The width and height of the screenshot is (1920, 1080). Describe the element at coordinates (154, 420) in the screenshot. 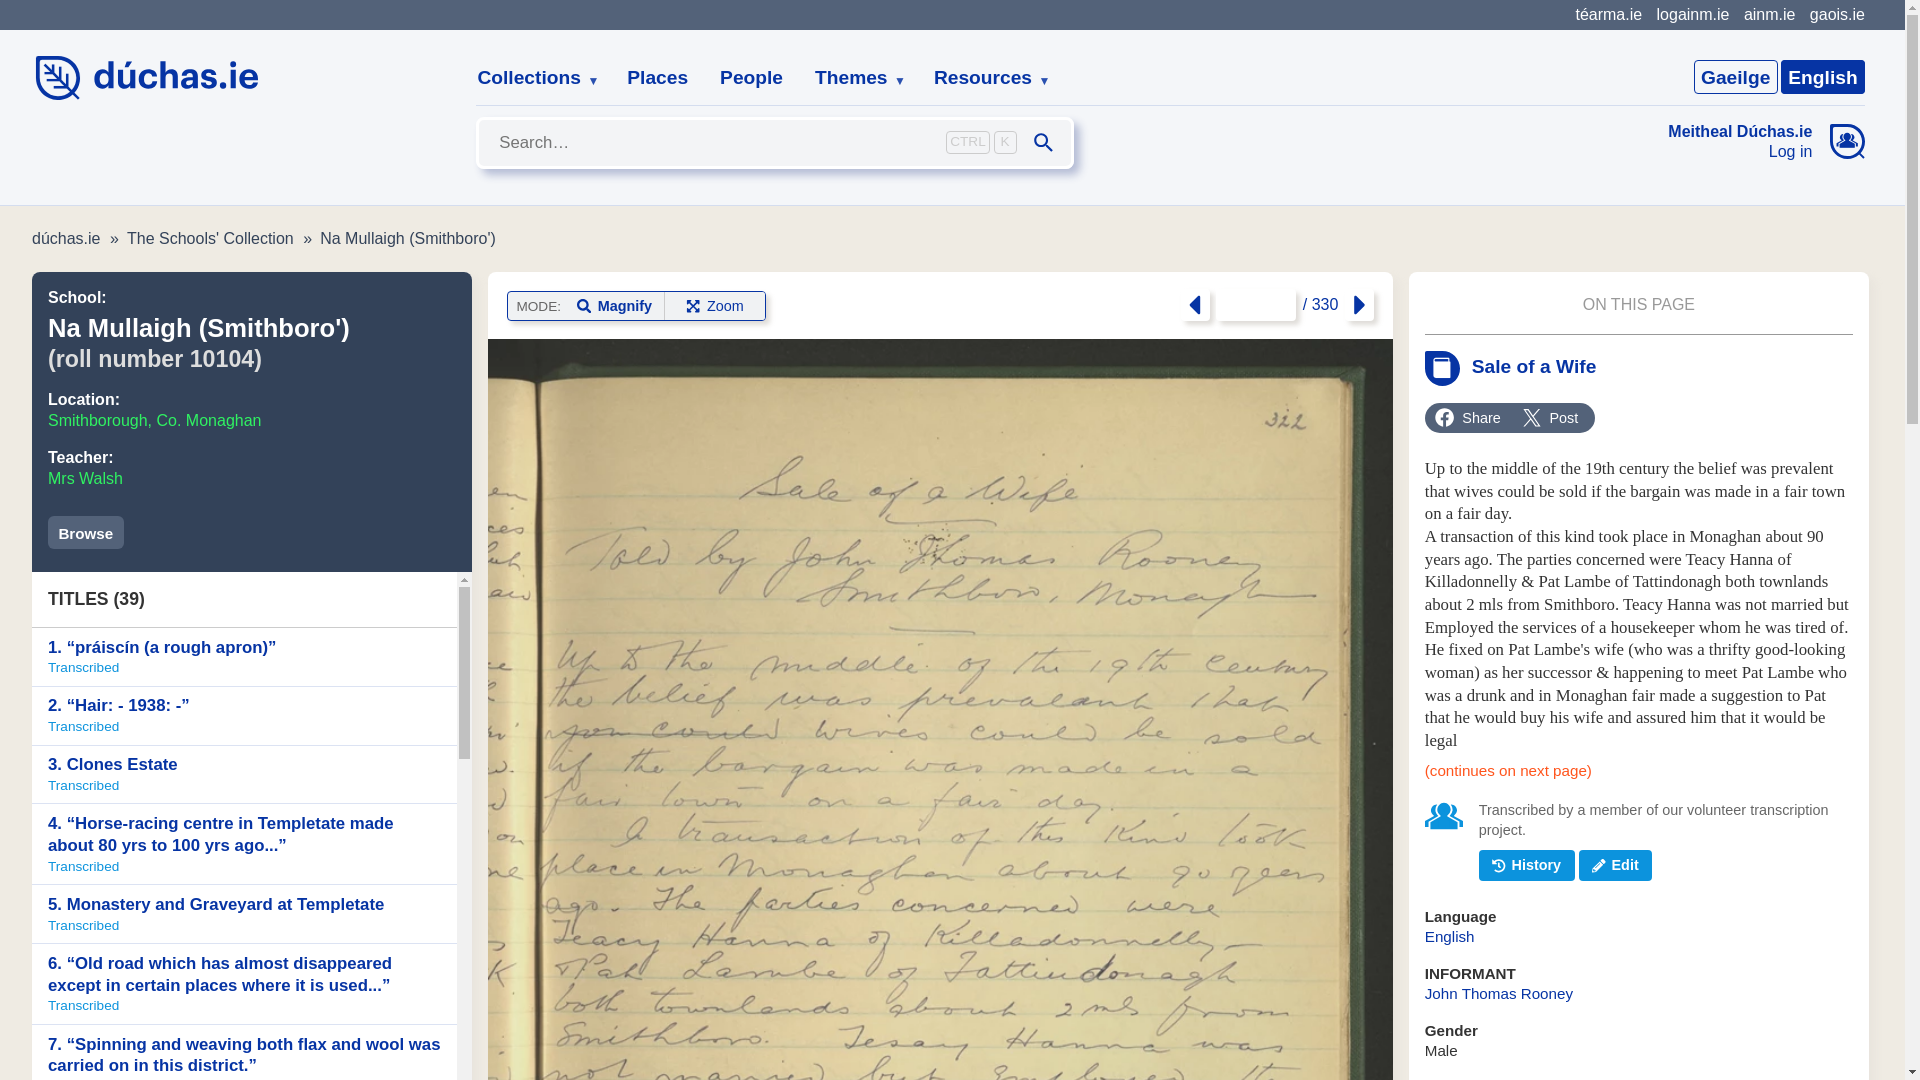

I see `Smithborough, Co. Monaghan` at that location.